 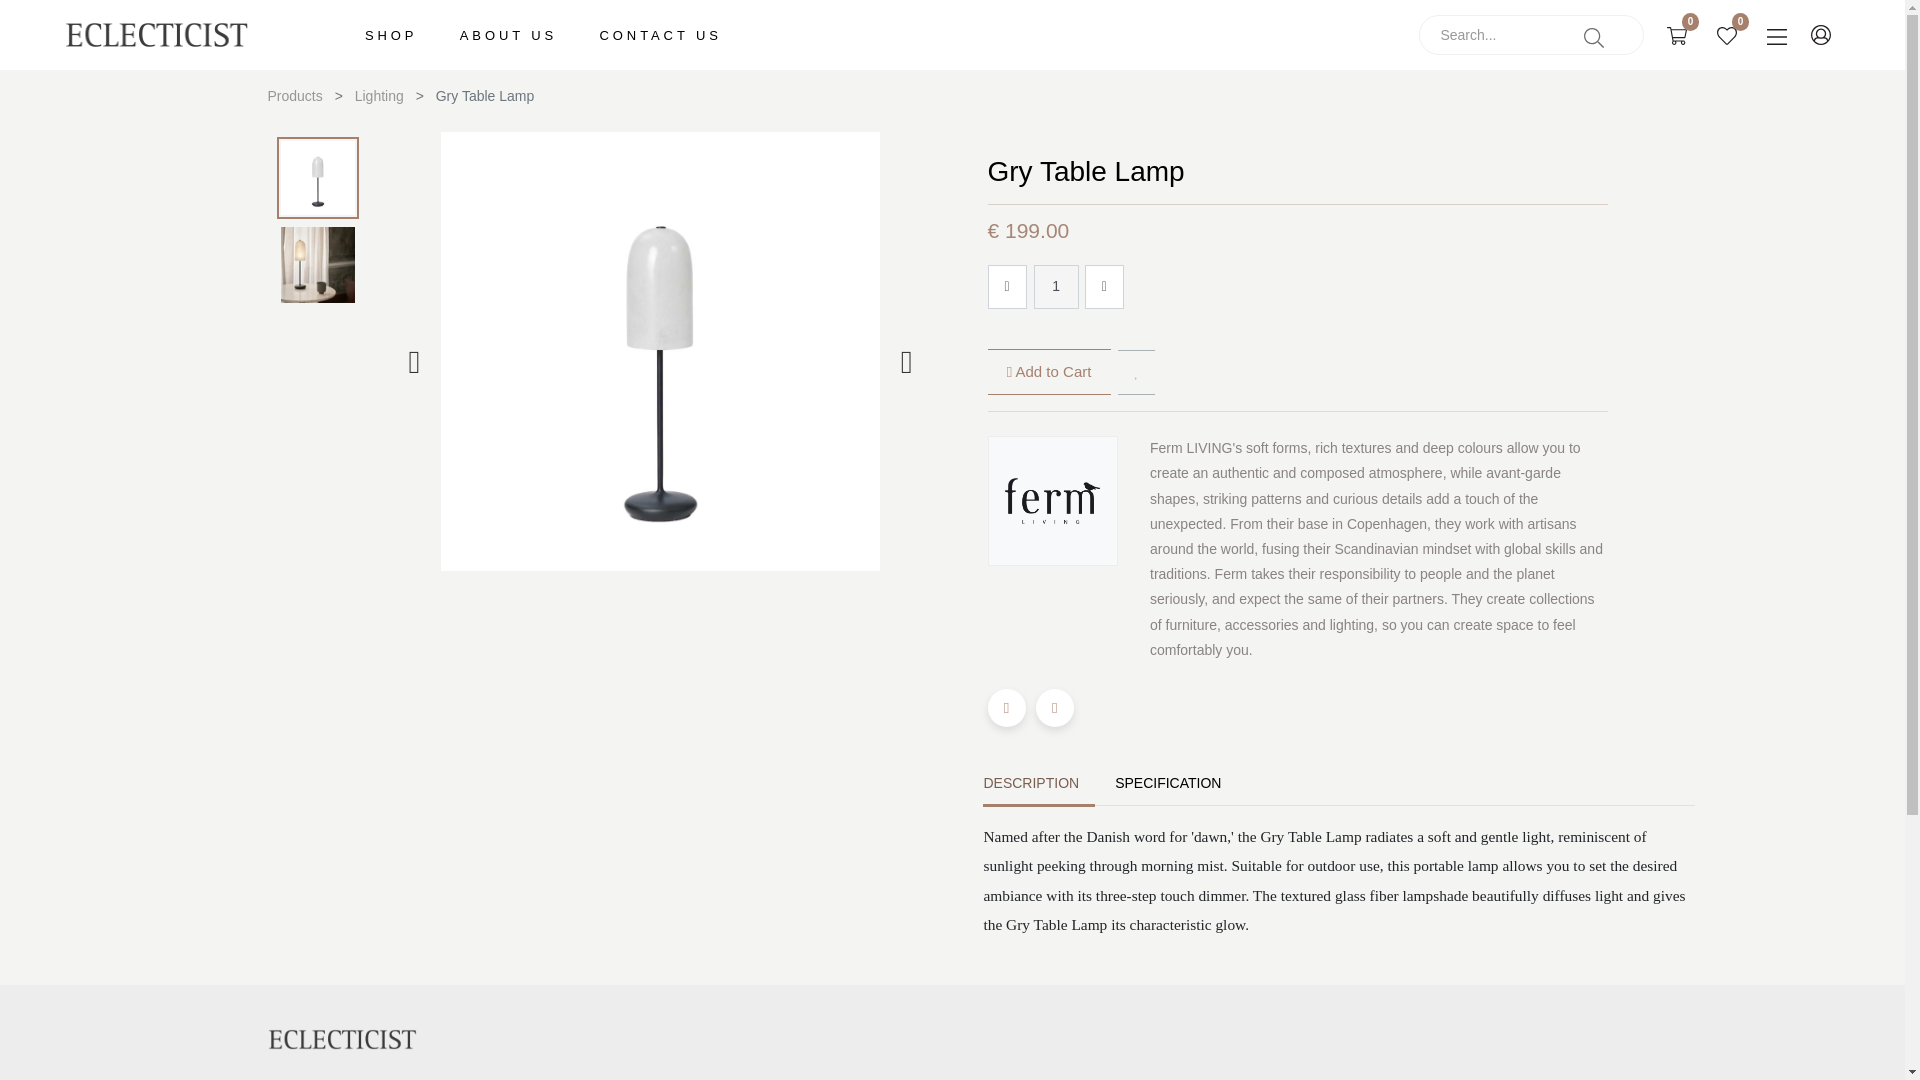 I want to click on 0, so click(x=1685, y=34).